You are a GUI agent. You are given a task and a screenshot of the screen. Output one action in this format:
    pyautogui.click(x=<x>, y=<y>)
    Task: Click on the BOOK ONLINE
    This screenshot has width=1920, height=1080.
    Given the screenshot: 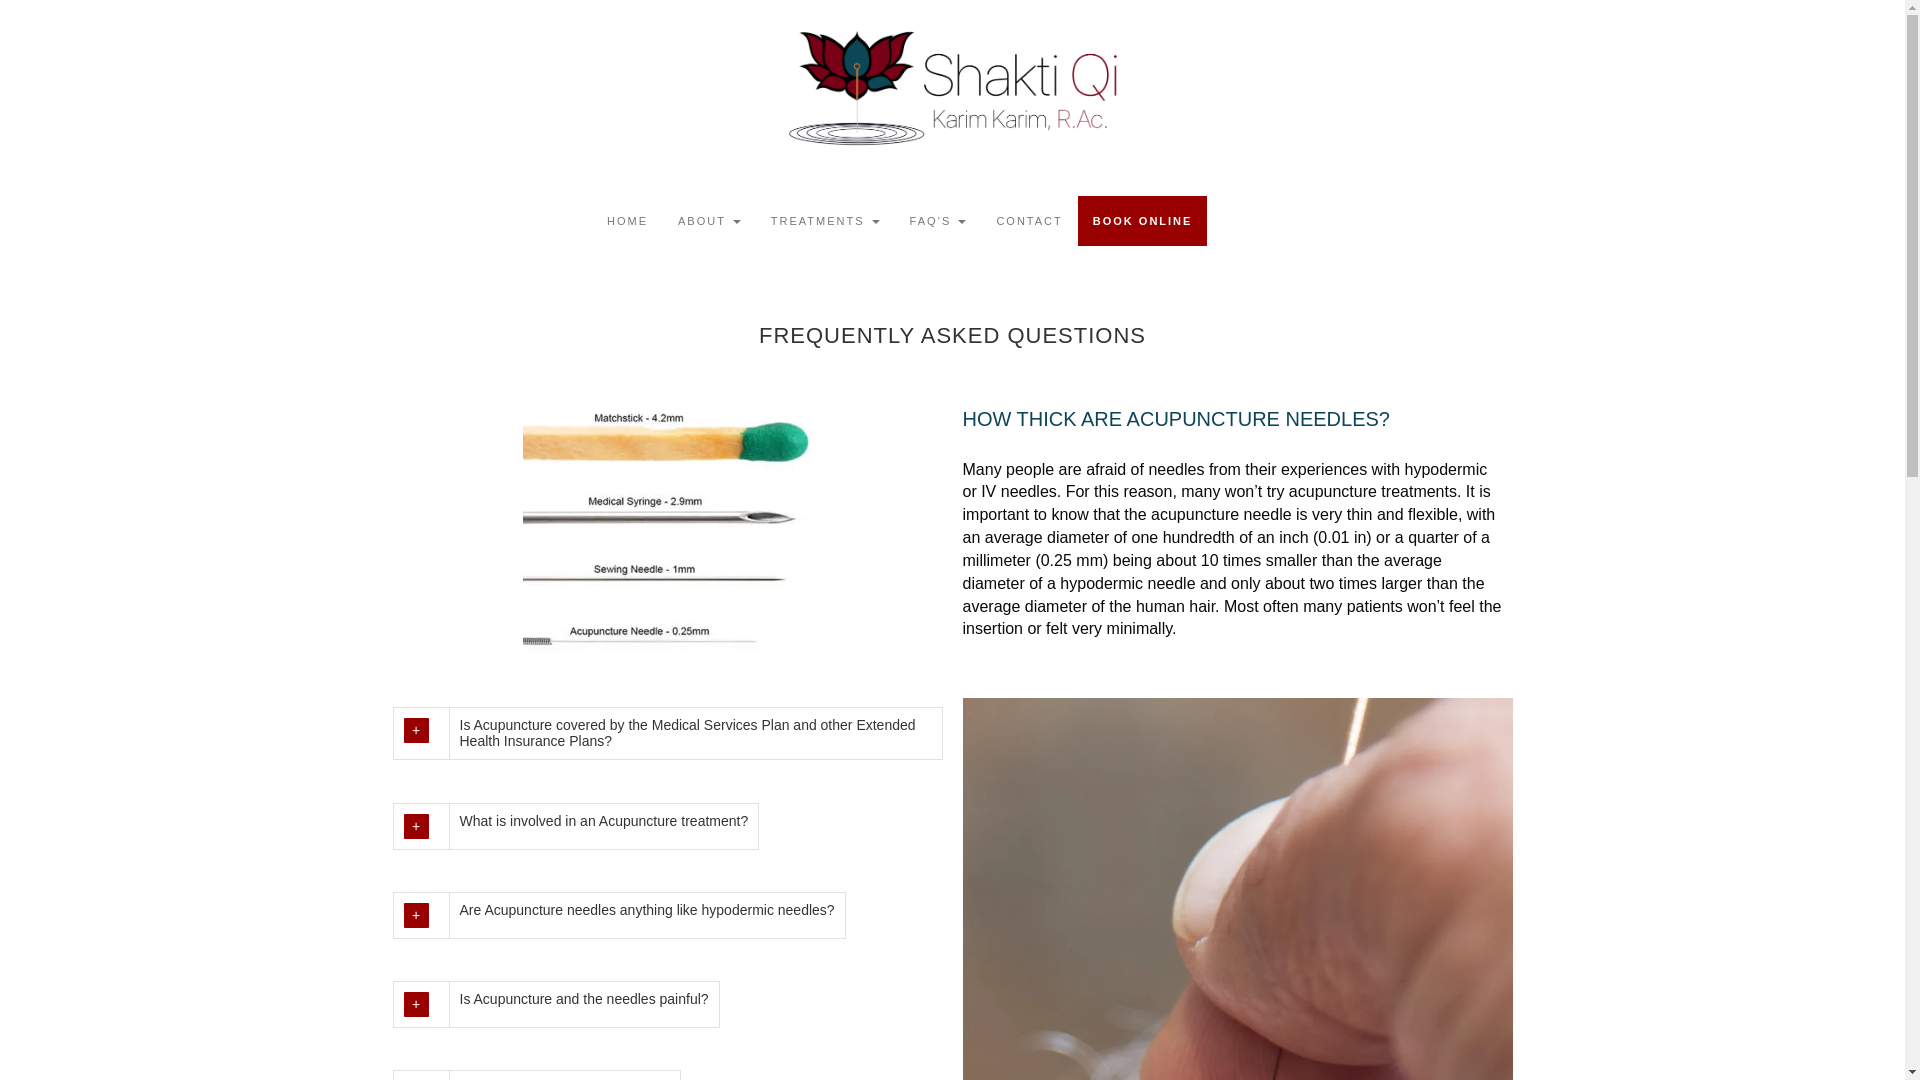 What is the action you would take?
    pyautogui.click(x=1142, y=220)
    